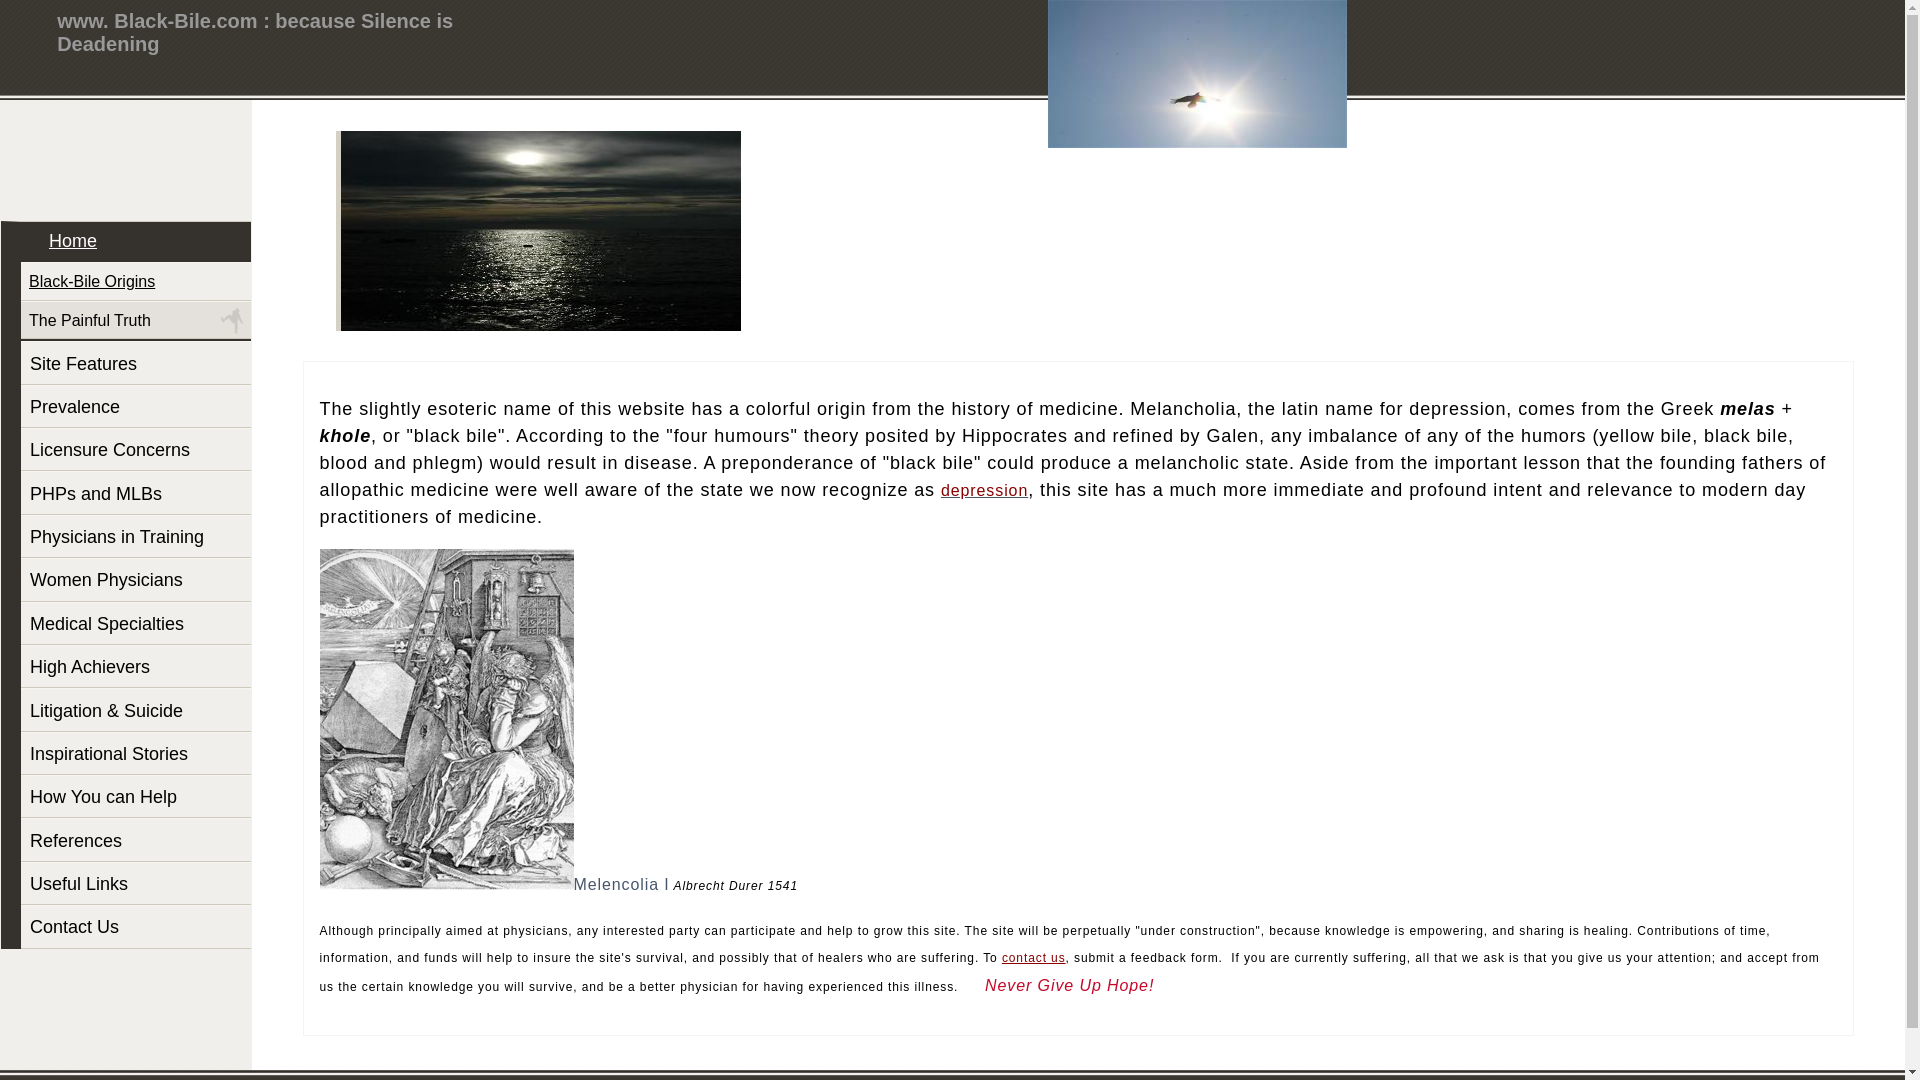 Image resolution: width=1920 pixels, height=1080 pixels. I want to click on contact us, so click(1034, 956).